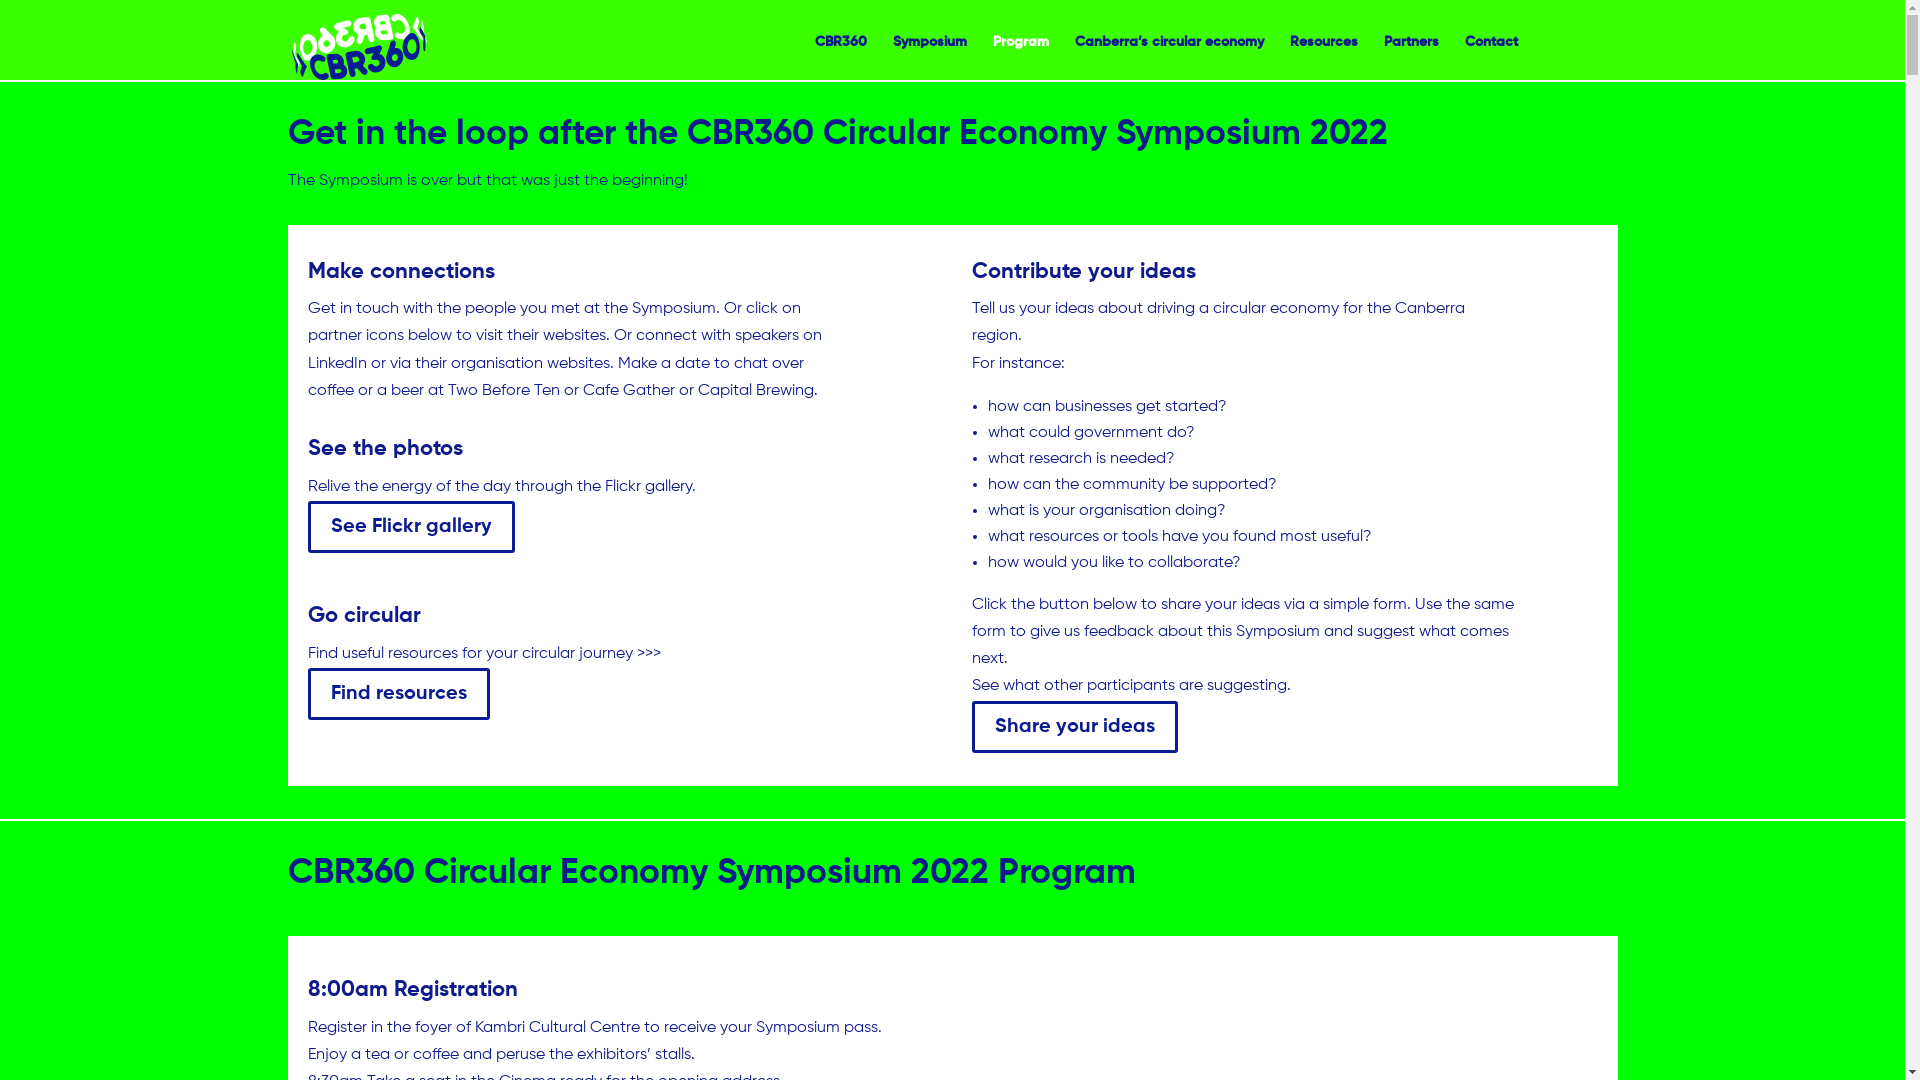 Image resolution: width=1920 pixels, height=1080 pixels. Describe the element at coordinates (840, 54) in the screenshot. I see `CBR360` at that location.